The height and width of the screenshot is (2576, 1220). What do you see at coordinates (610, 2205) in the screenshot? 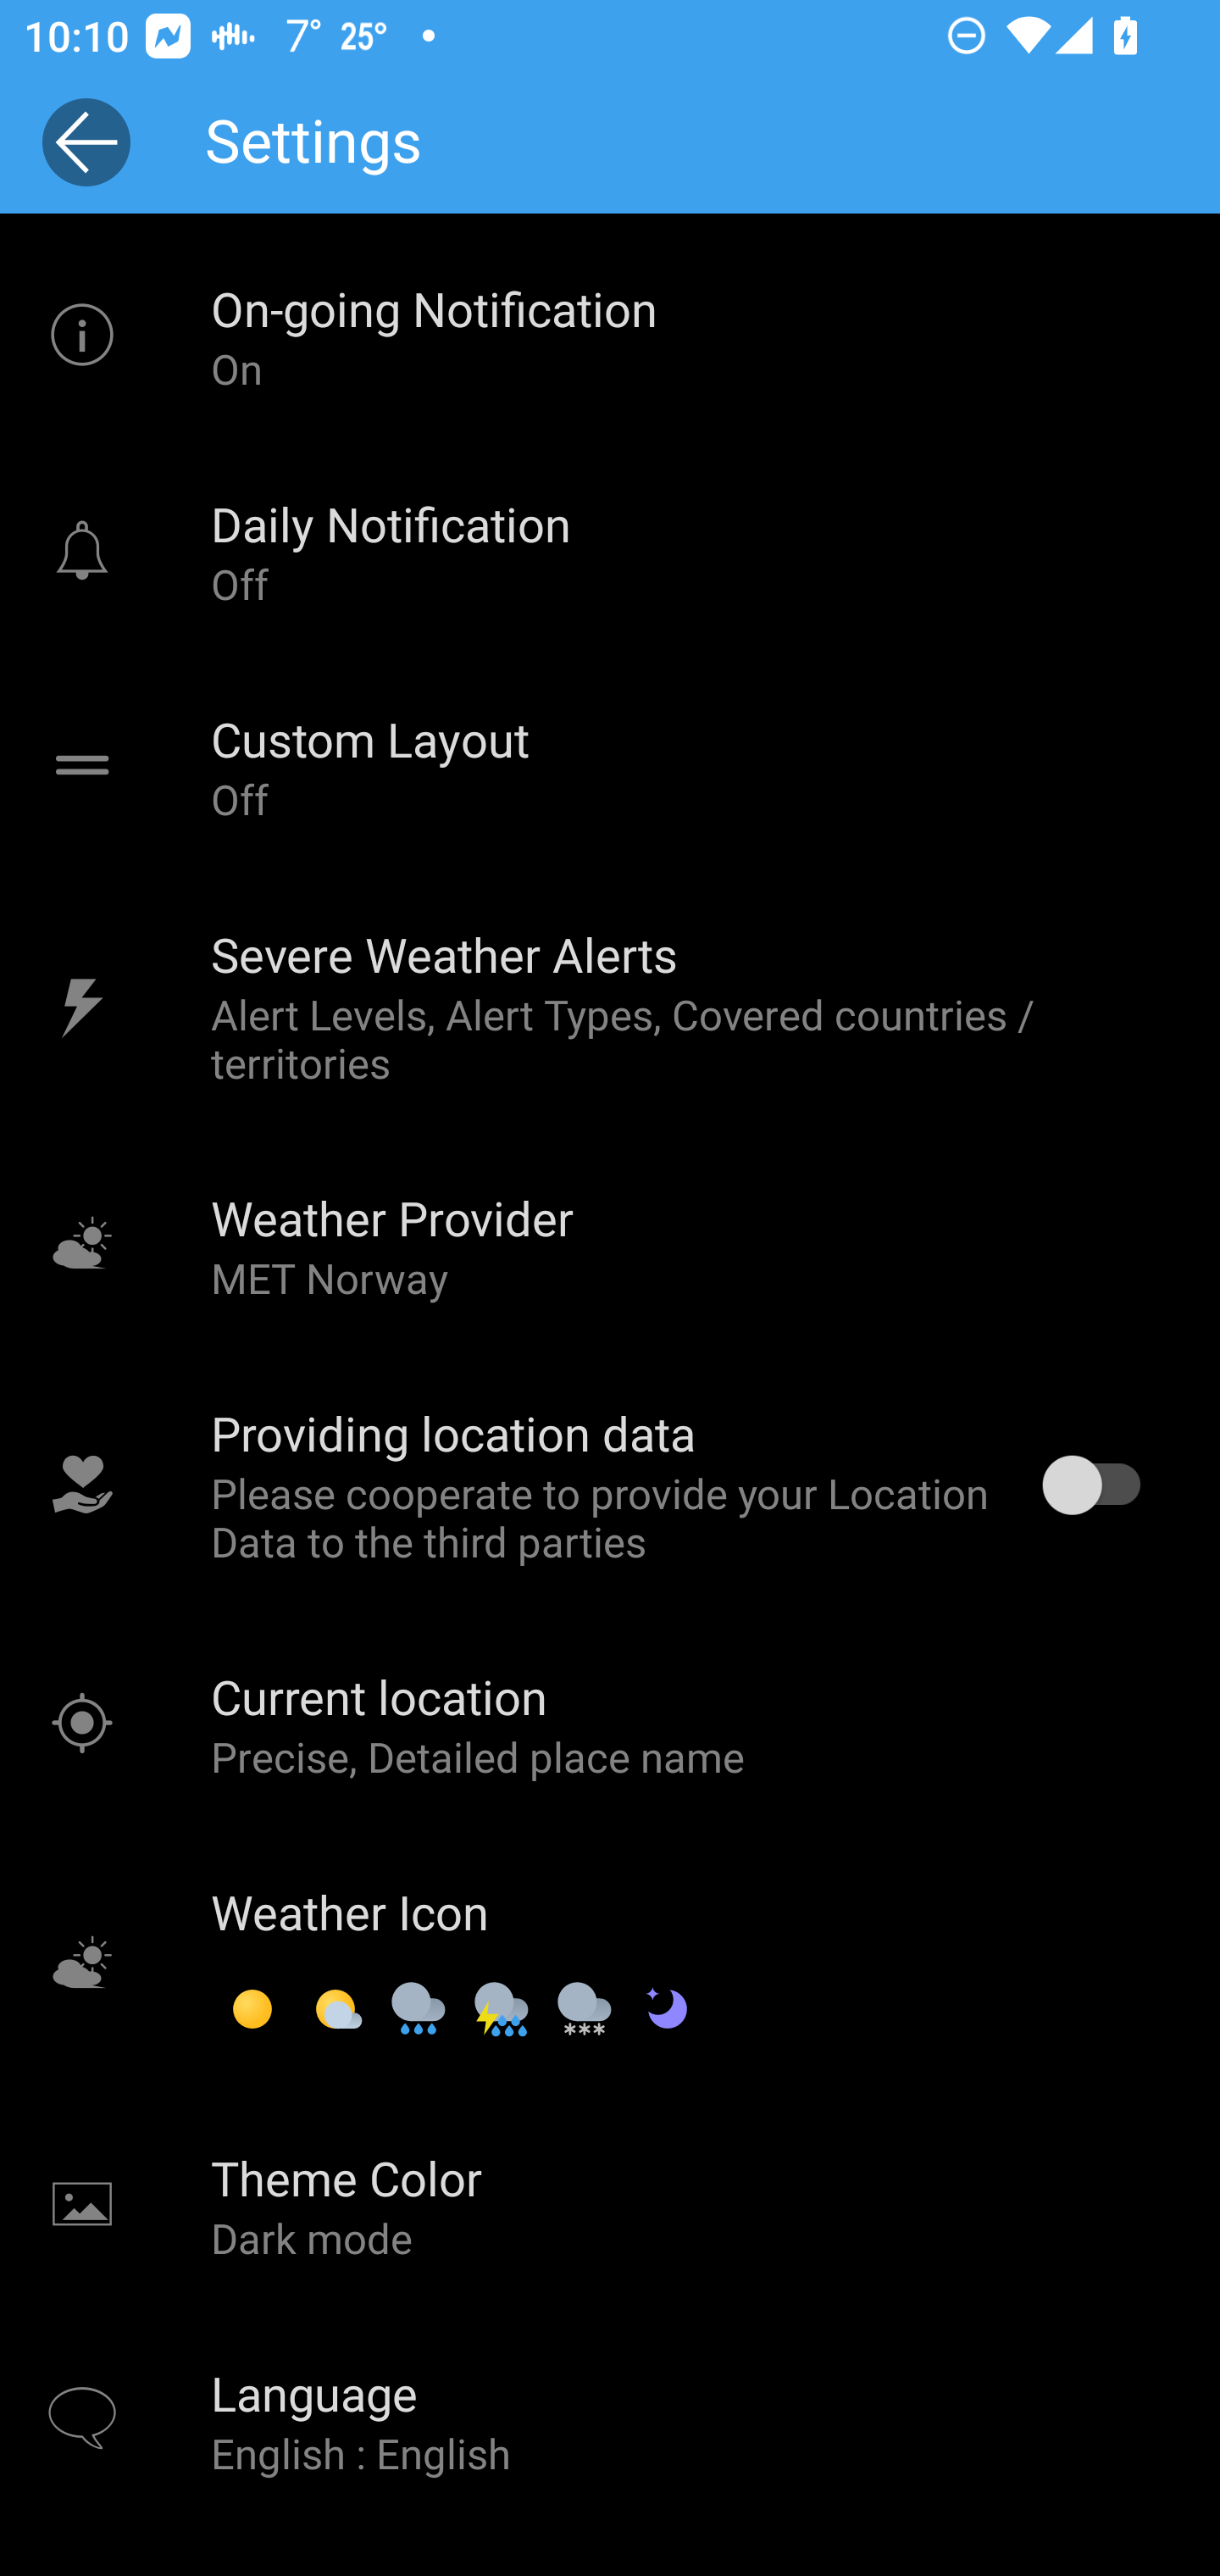
I see ` Theme Color Dark mode` at bounding box center [610, 2205].